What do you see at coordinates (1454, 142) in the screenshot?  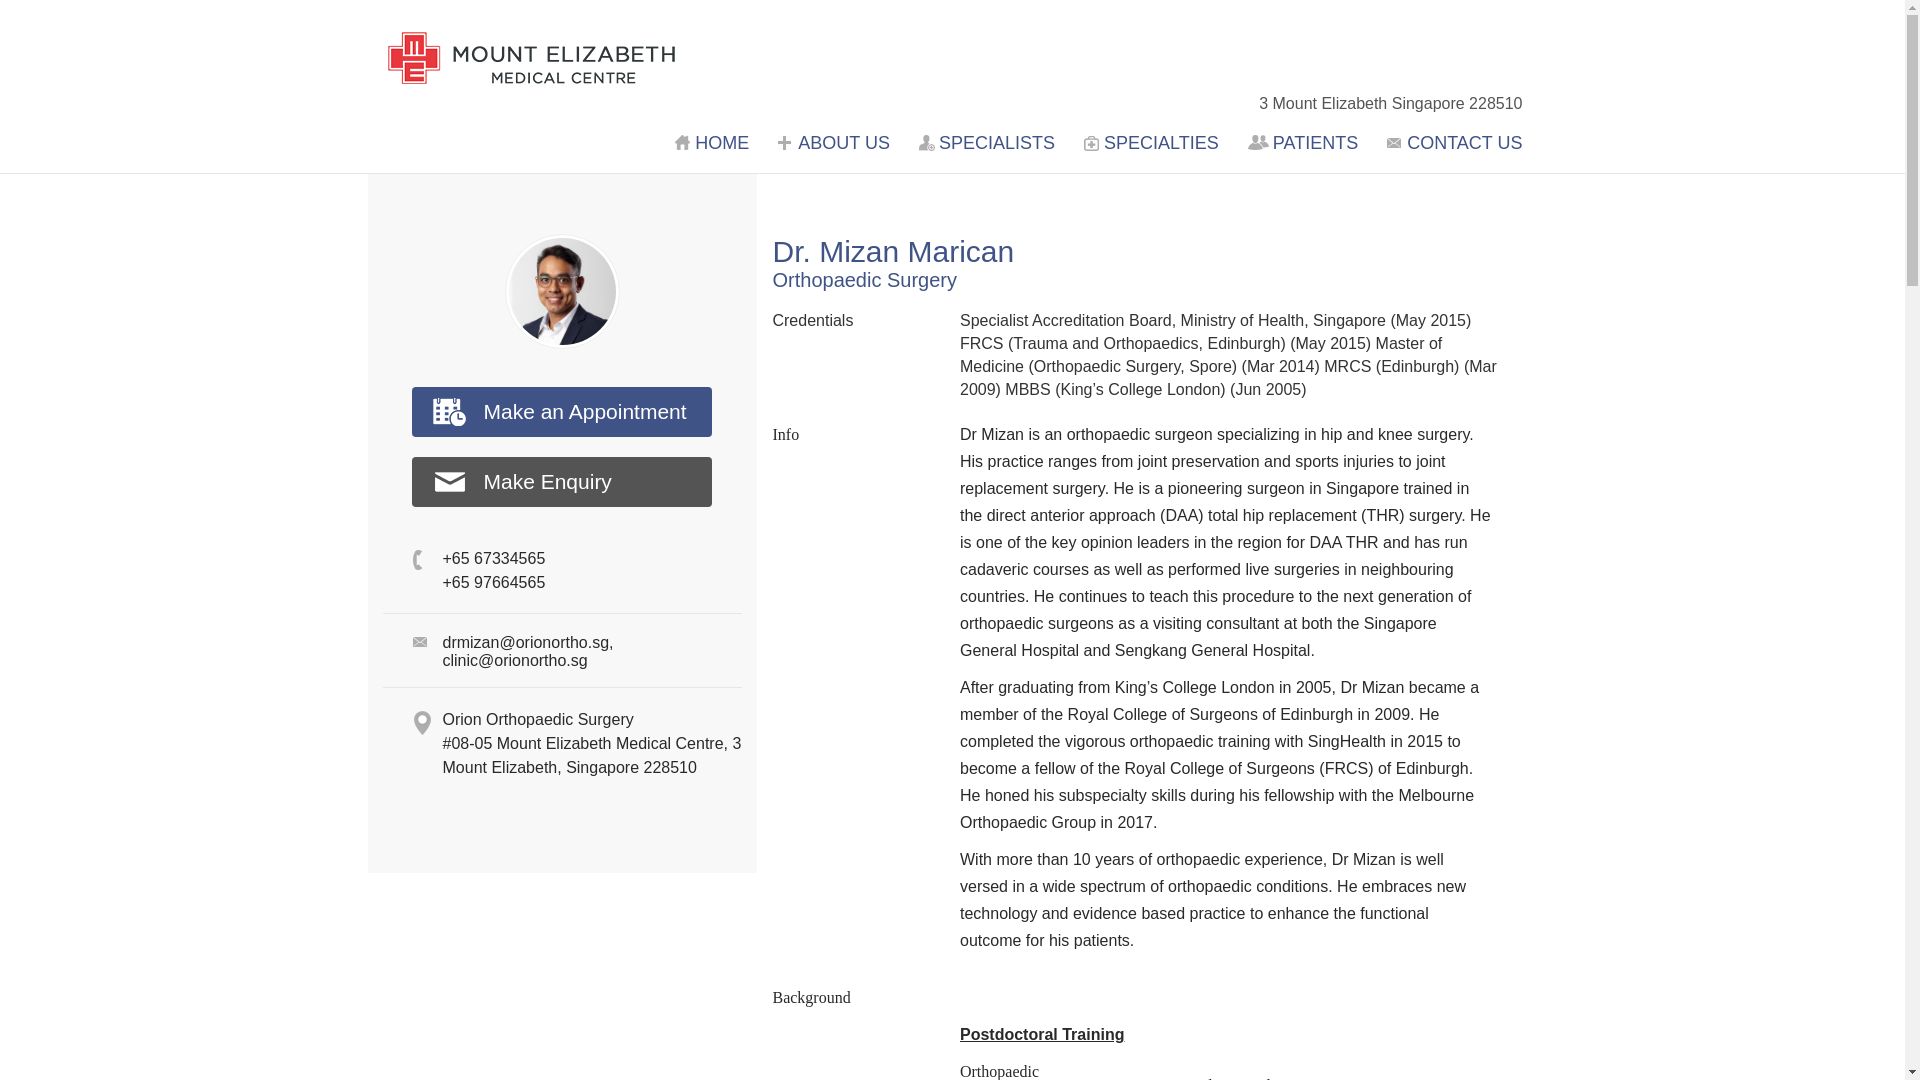 I see `CONTACT US` at bounding box center [1454, 142].